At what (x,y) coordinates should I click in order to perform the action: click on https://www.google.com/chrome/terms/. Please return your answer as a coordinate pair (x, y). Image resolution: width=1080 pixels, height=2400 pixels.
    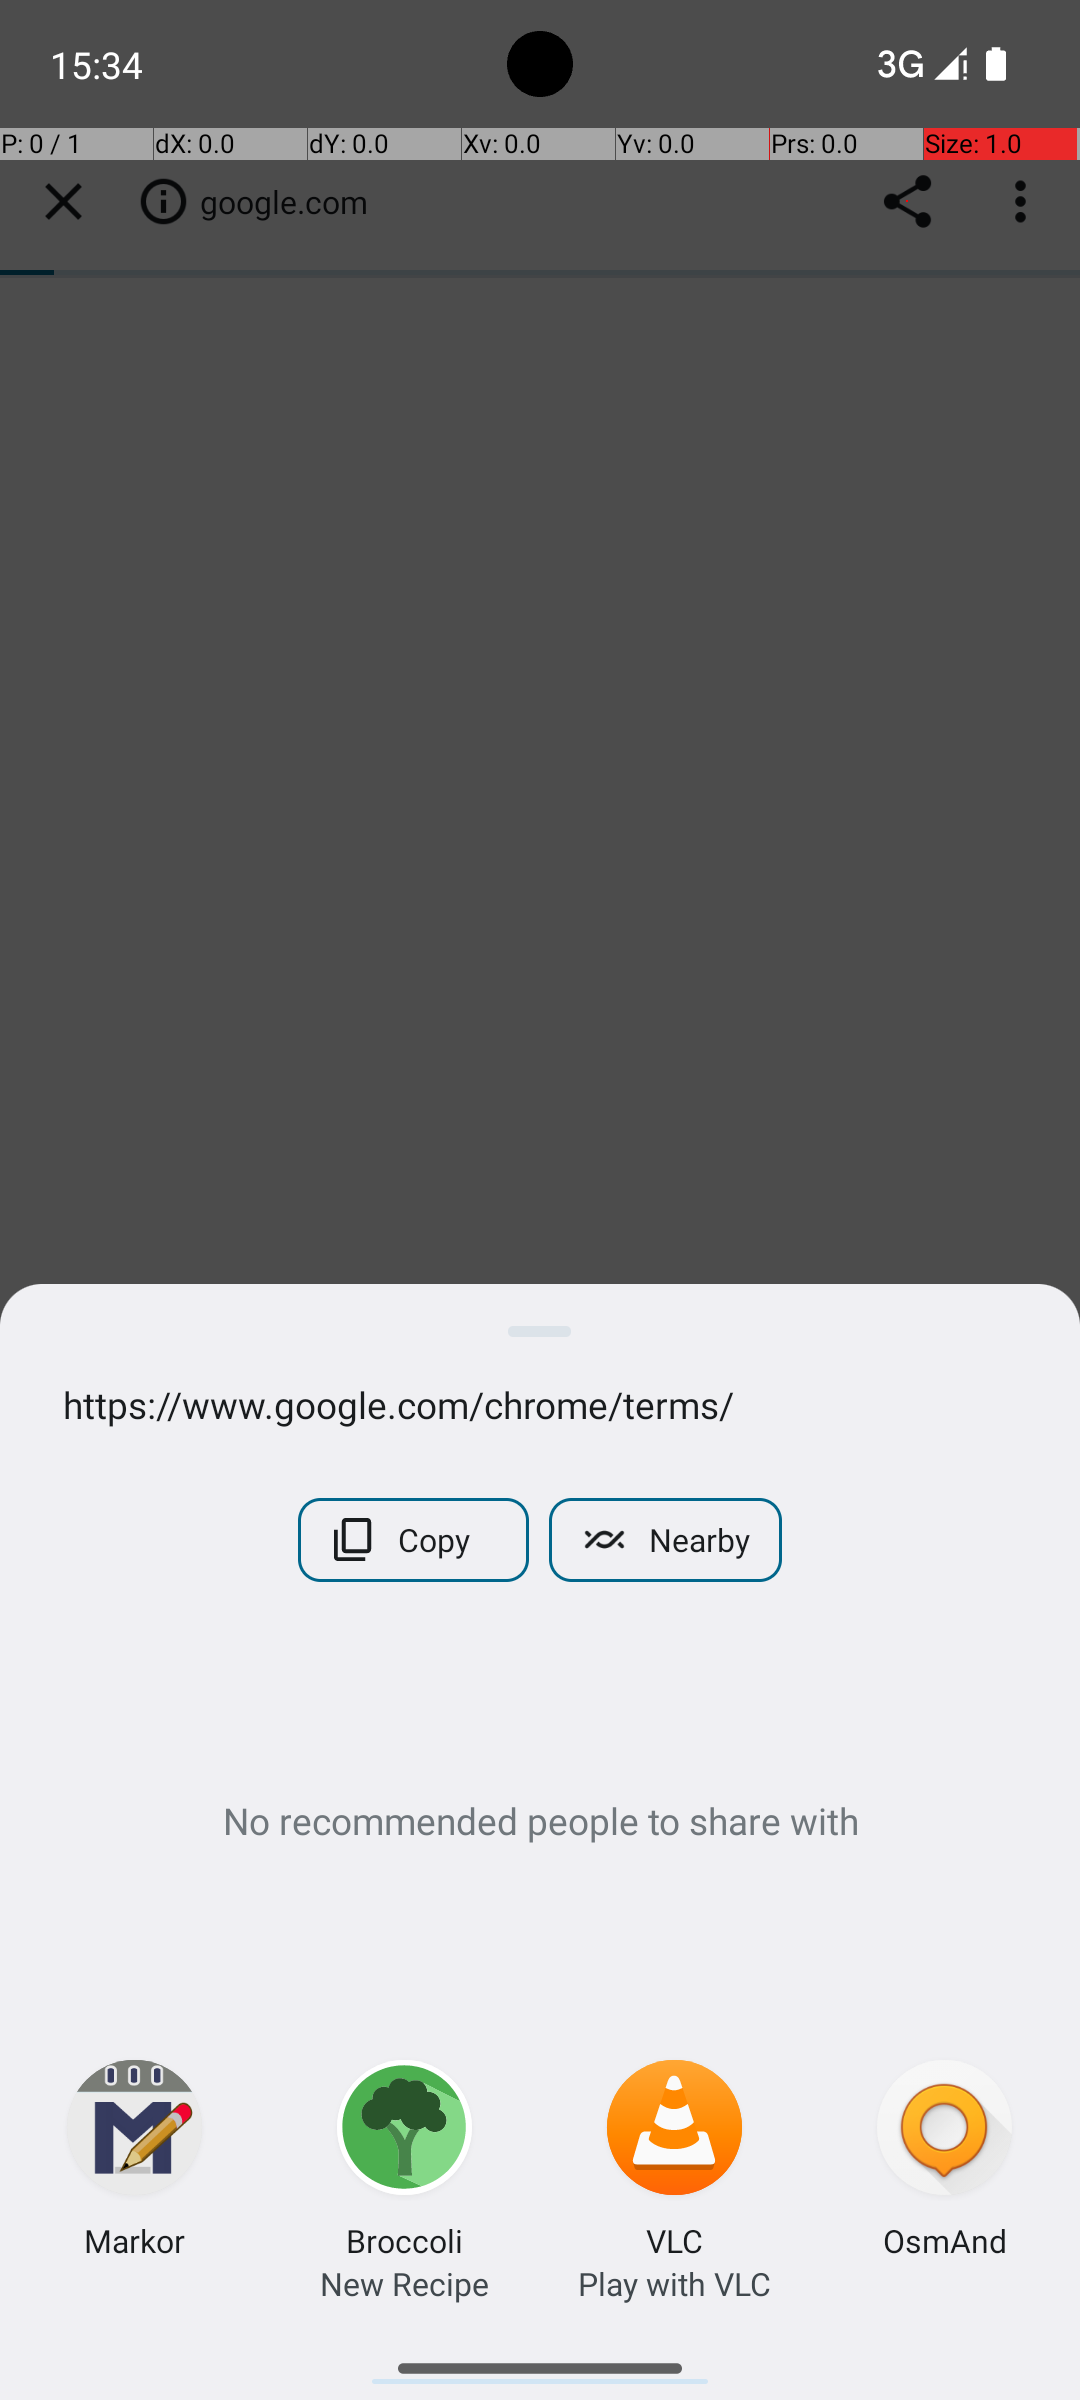
    Looking at the image, I should click on (540, 1404).